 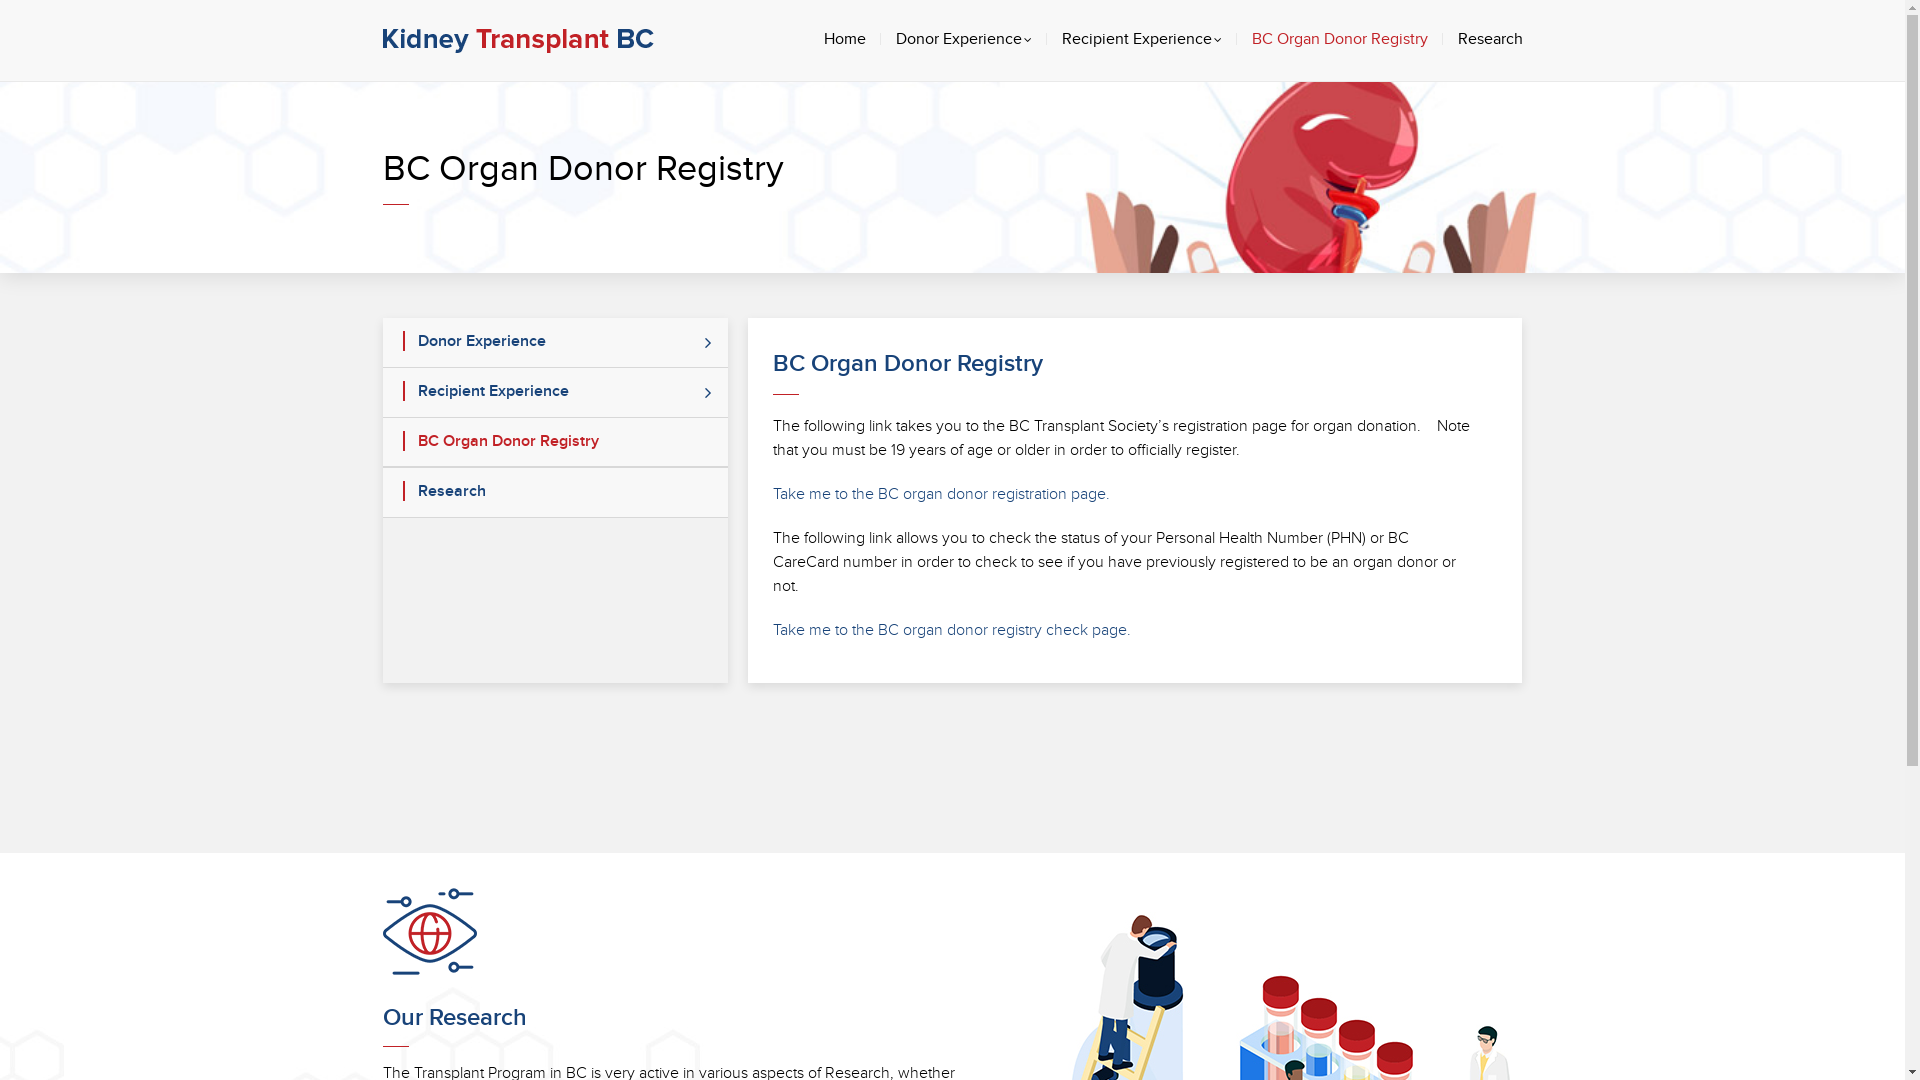 I want to click on Donor Experience, so click(x=555, y=342).